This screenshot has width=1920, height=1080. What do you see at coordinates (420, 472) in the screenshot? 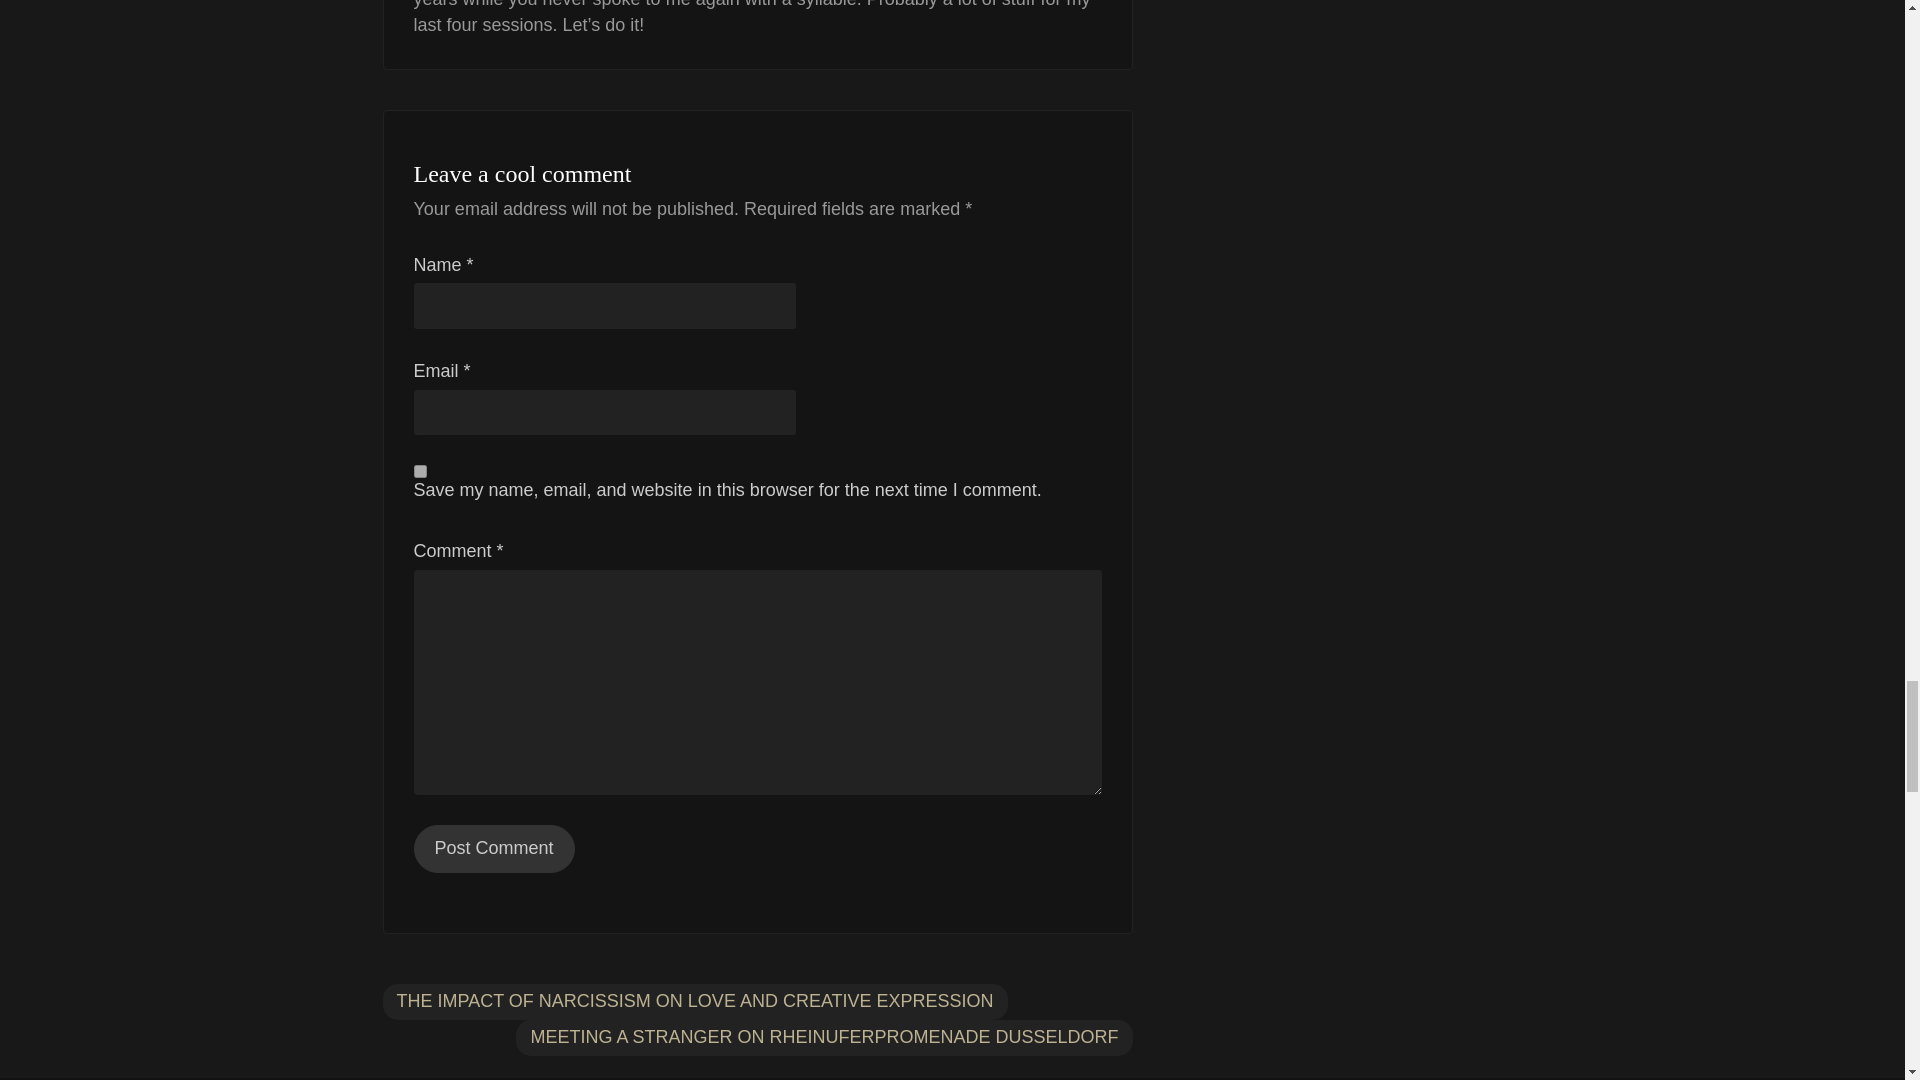
I see `yes` at bounding box center [420, 472].